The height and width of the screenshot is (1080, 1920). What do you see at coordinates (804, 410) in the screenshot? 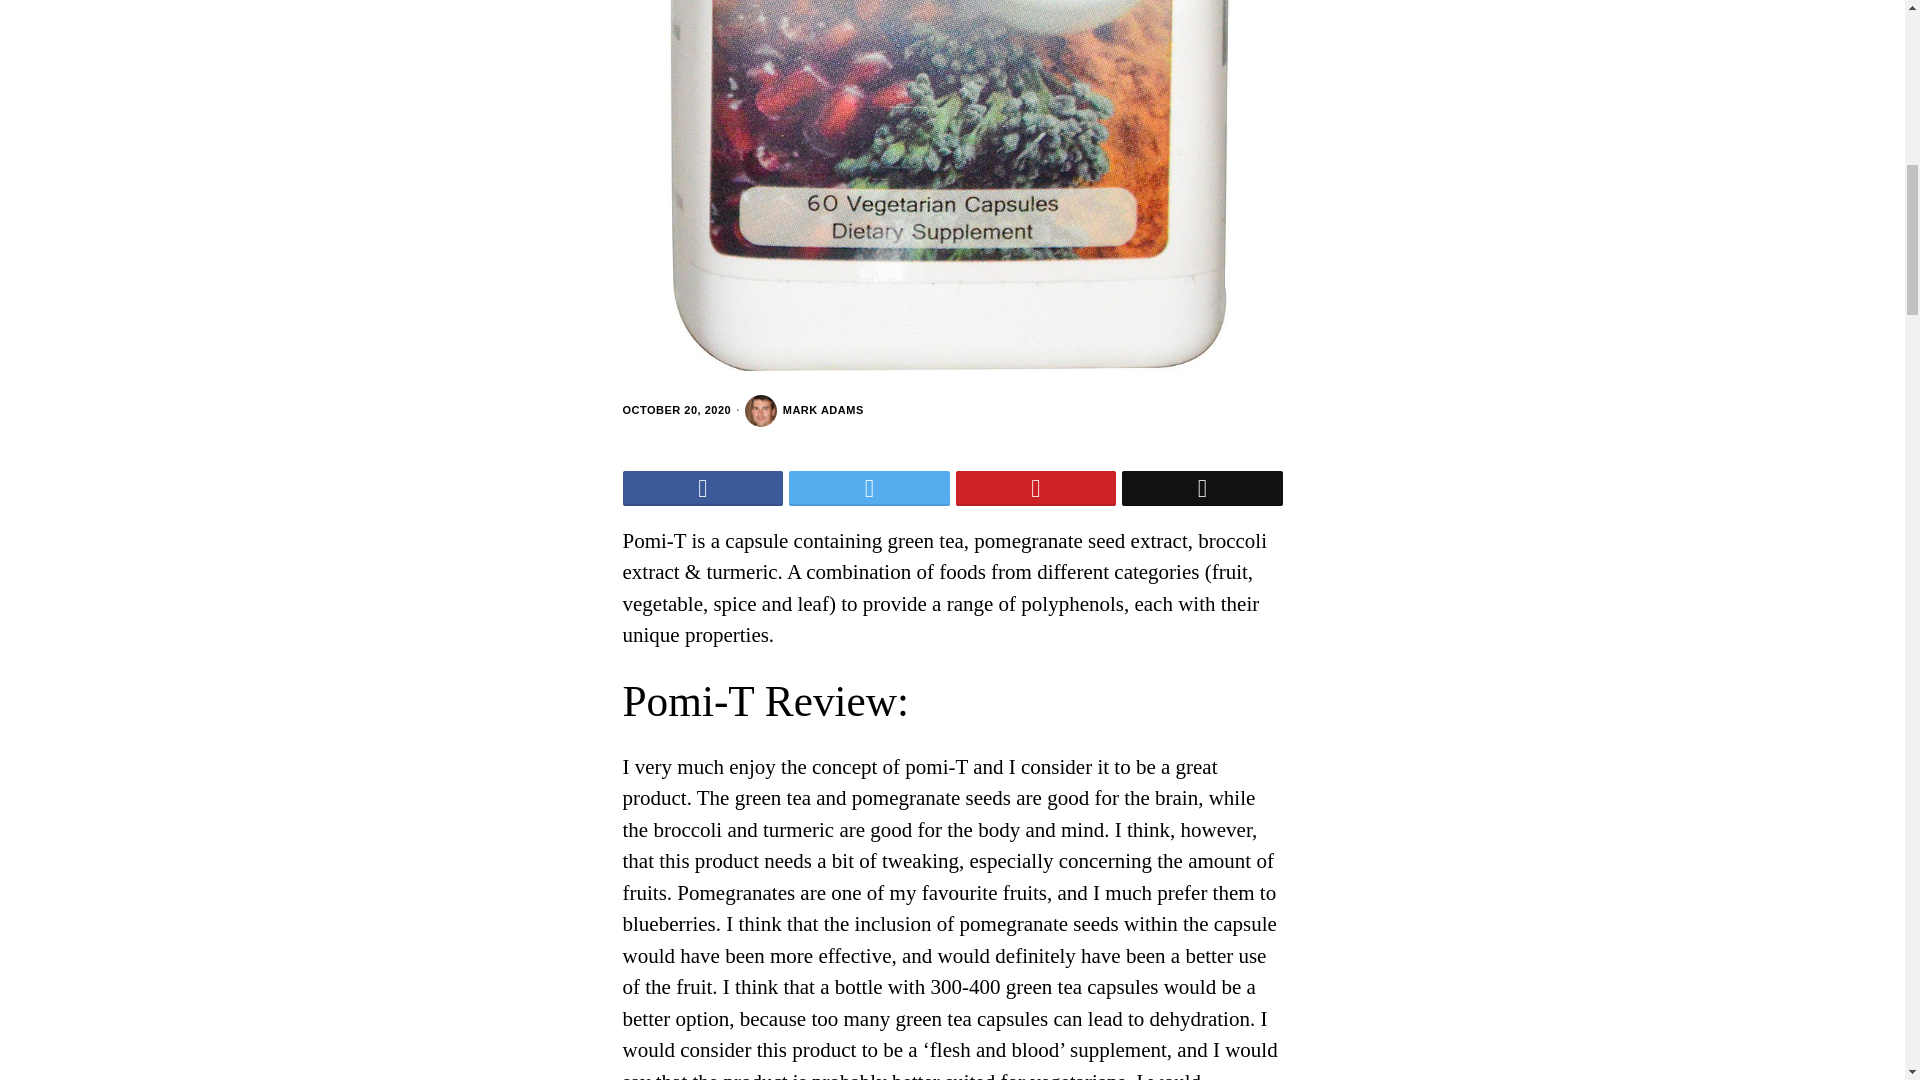
I see `MARK ADAMS` at bounding box center [804, 410].